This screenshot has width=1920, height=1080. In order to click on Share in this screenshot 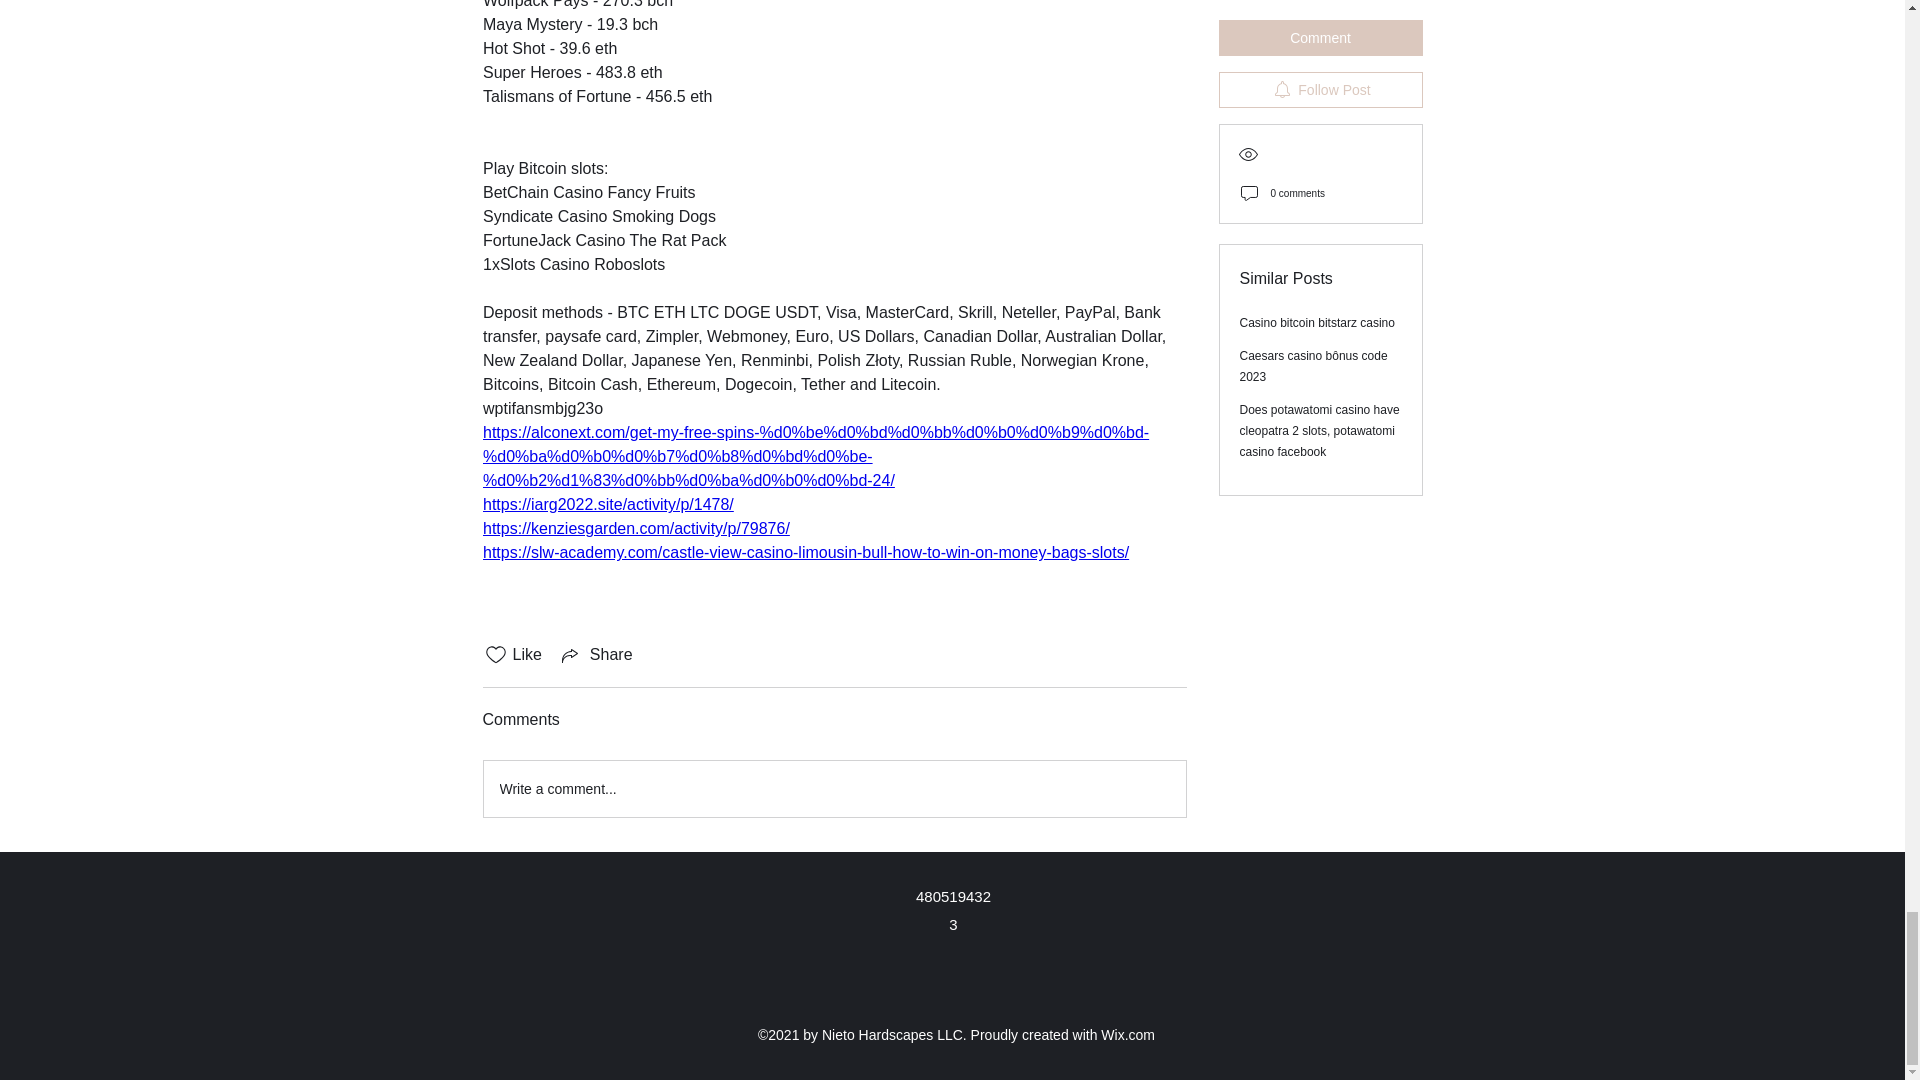, I will do `click(596, 654)`.